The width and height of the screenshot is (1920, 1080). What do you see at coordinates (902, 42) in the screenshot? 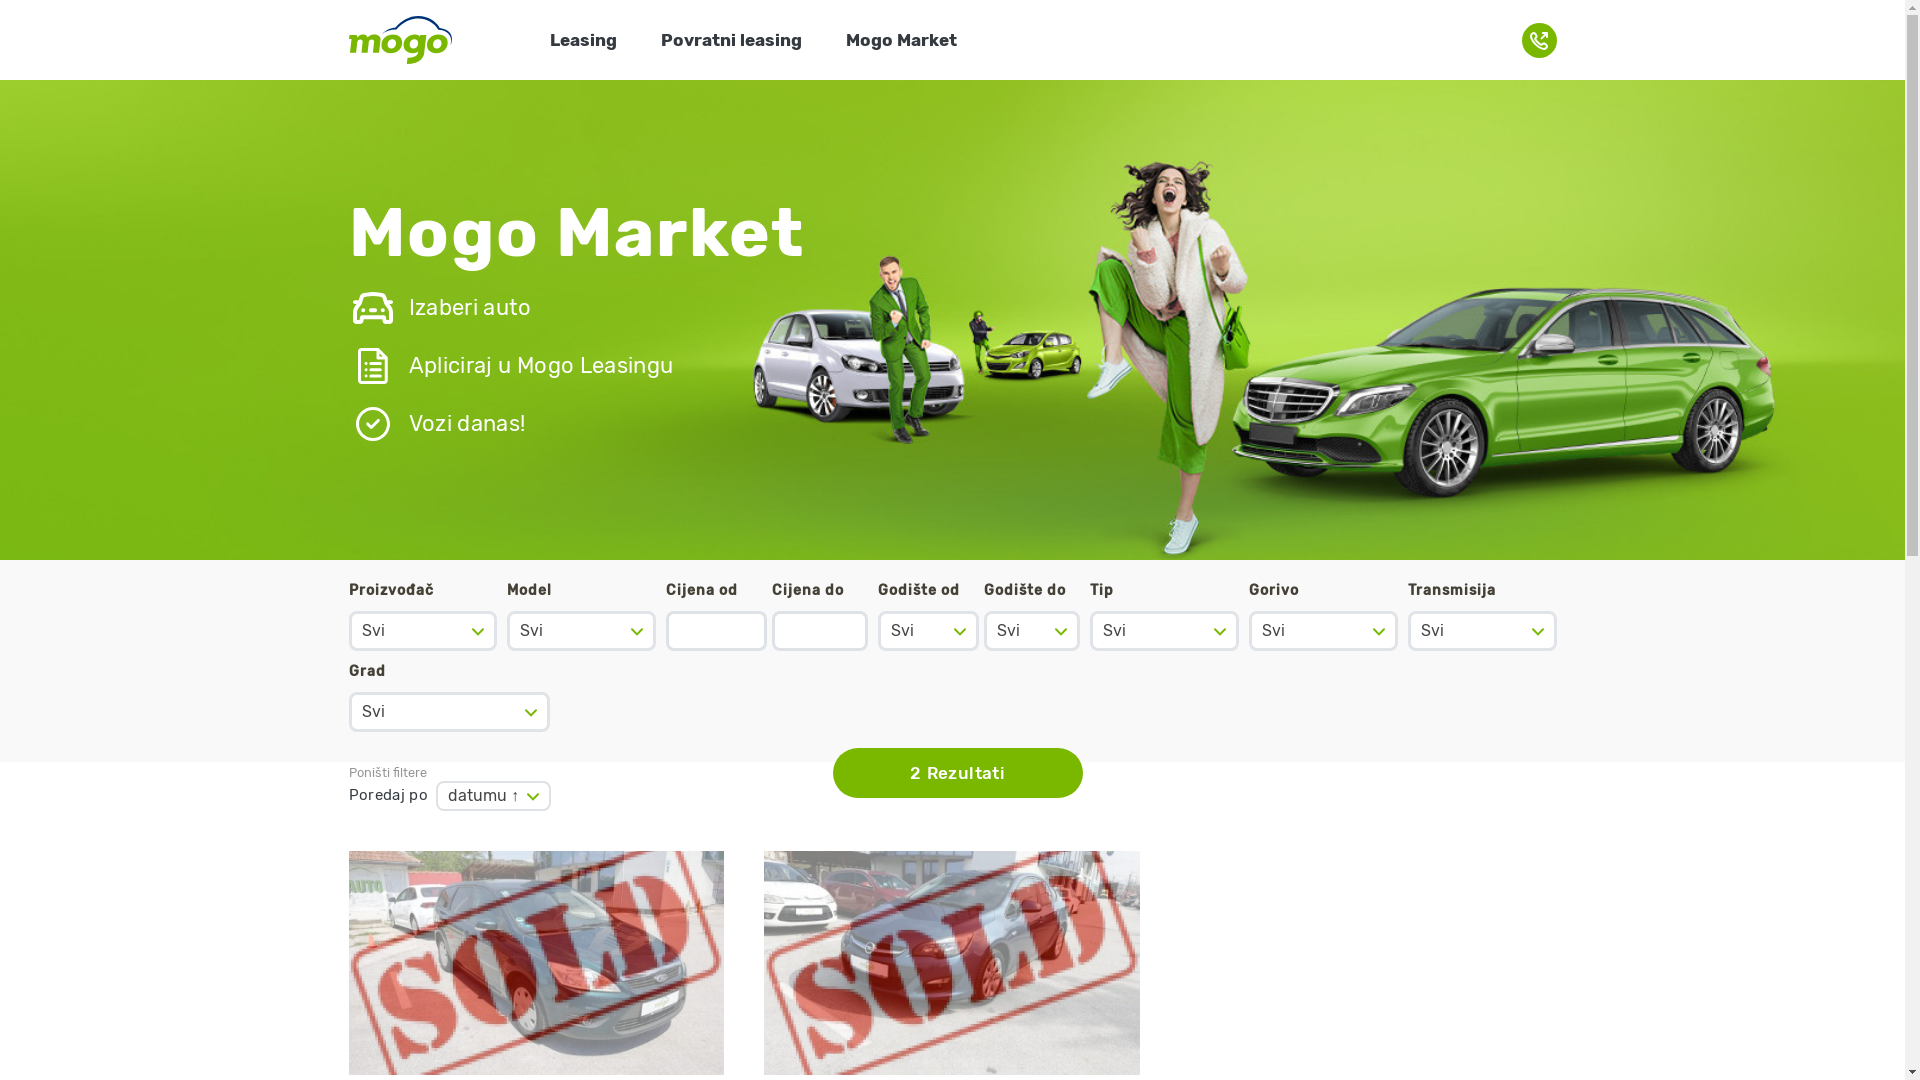
I see `Mogo Market` at bounding box center [902, 42].